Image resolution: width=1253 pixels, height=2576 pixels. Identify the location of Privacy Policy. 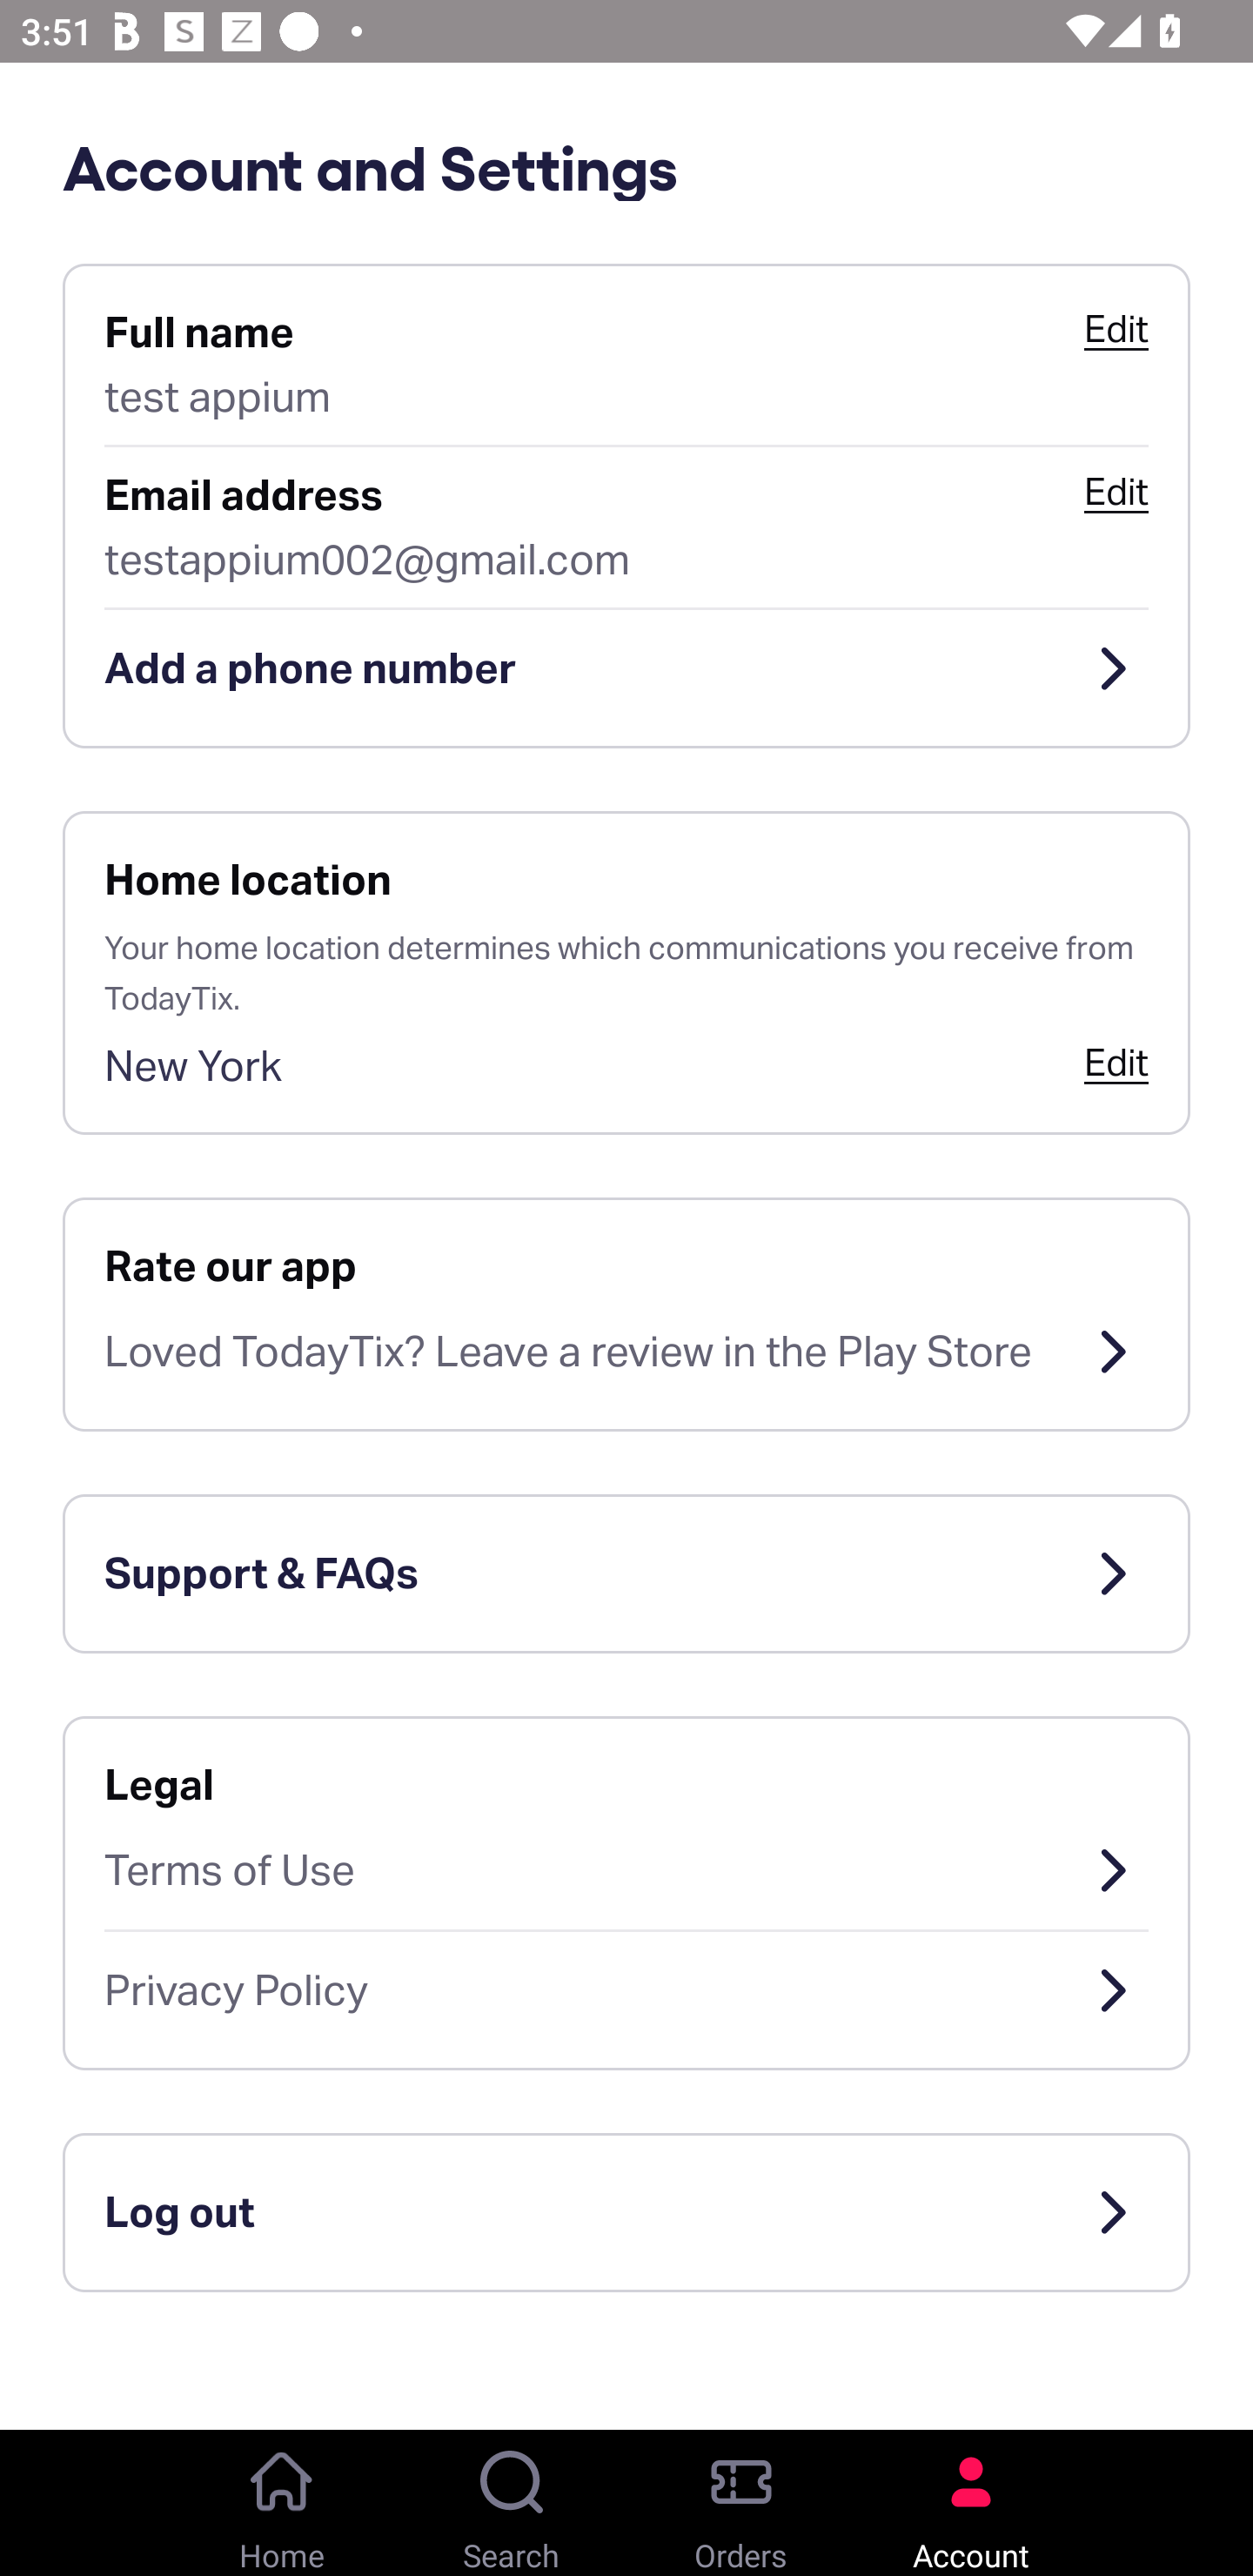
(626, 1991).